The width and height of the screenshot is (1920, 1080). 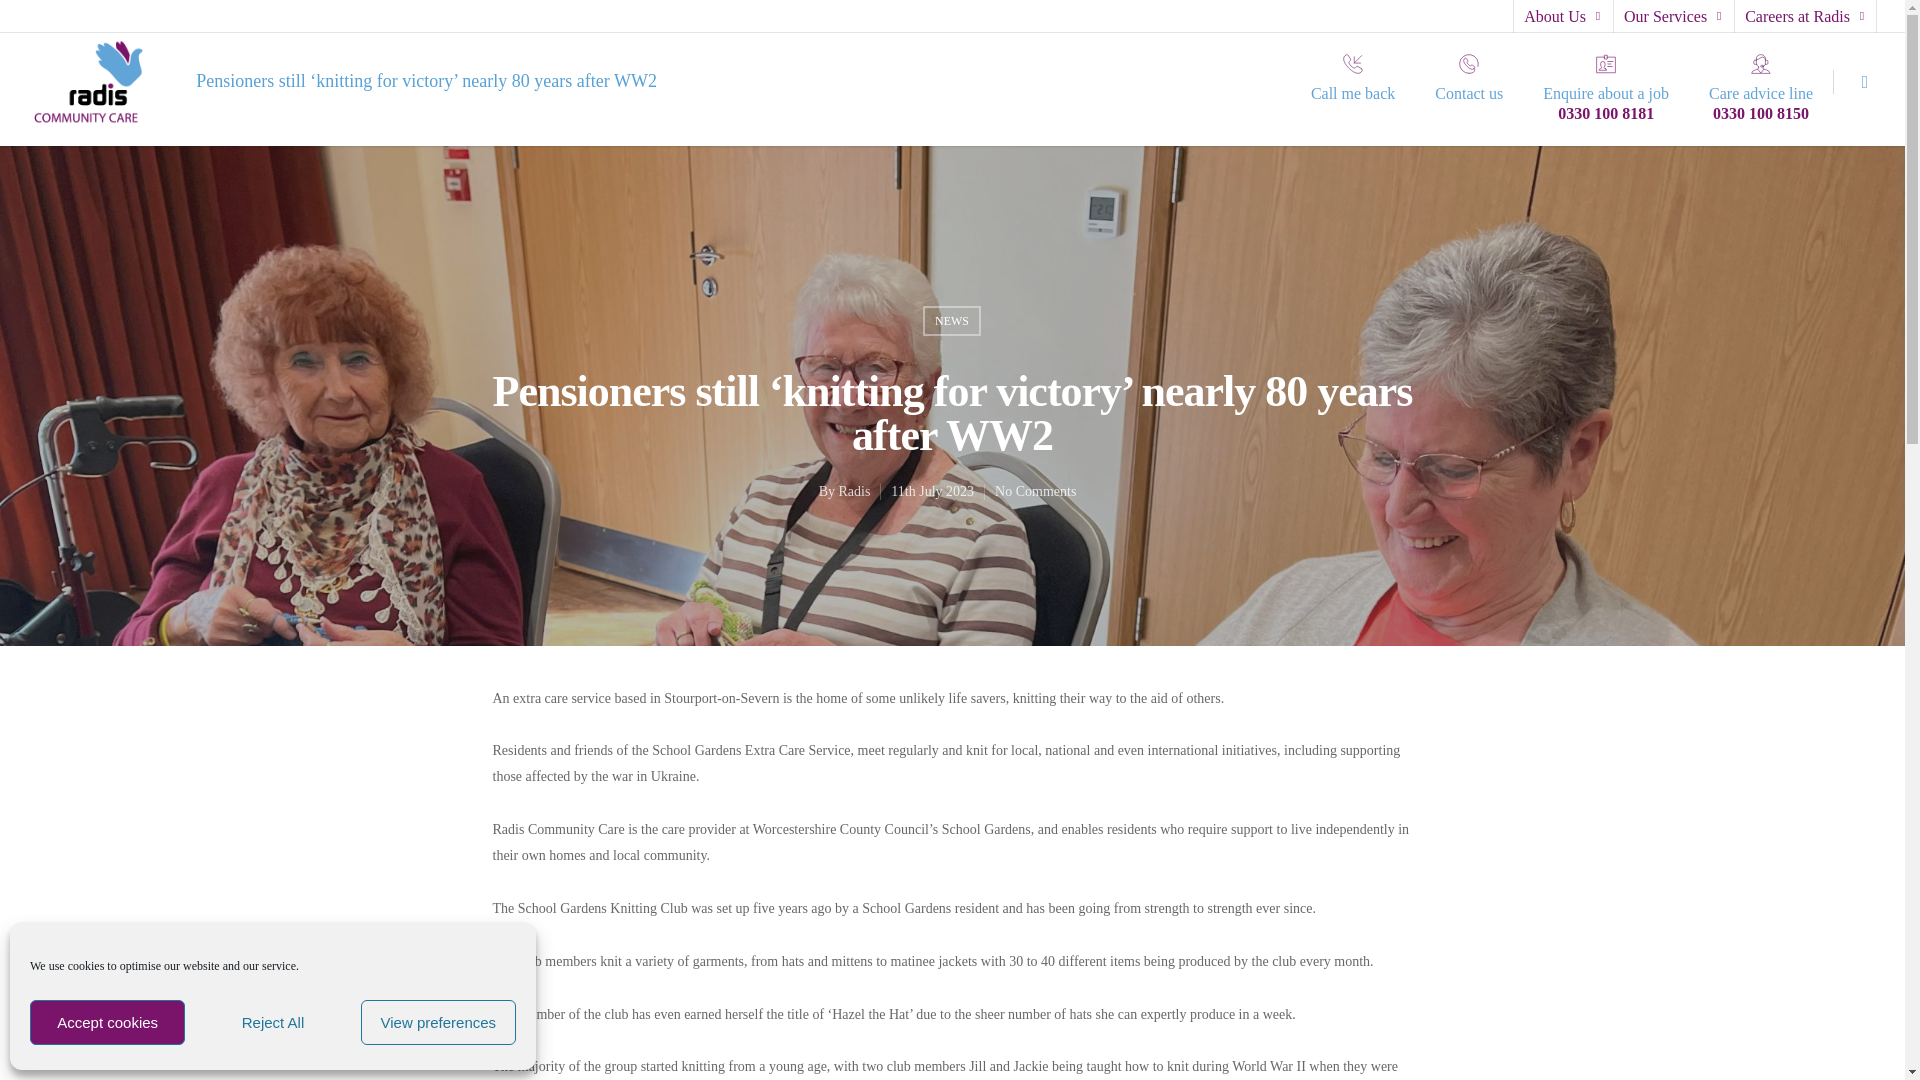 What do you see at coordinates (1561, 16) in the screenshot?
I see `About Us` at bounding box center [1561, 16].